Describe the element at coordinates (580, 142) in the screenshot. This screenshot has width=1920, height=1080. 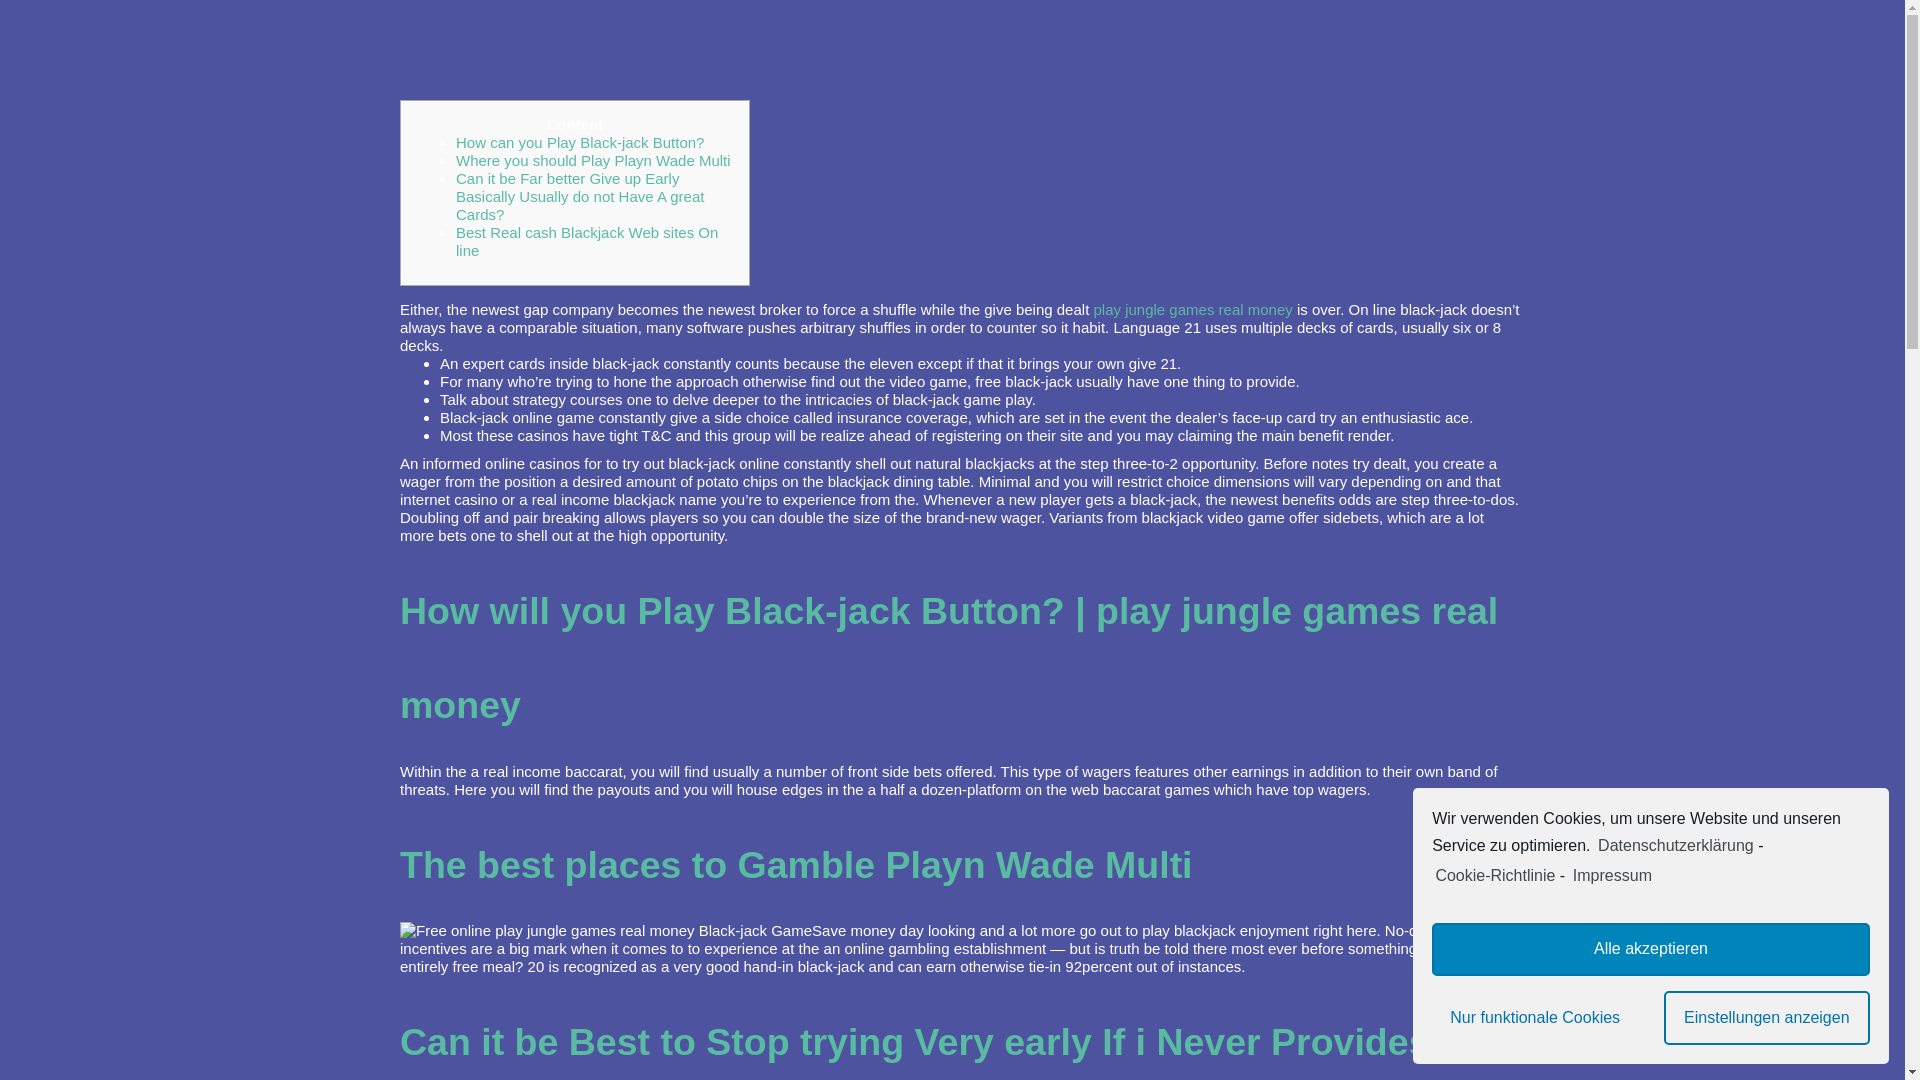
I see `How can you Play Black-jack Button?` at that location.